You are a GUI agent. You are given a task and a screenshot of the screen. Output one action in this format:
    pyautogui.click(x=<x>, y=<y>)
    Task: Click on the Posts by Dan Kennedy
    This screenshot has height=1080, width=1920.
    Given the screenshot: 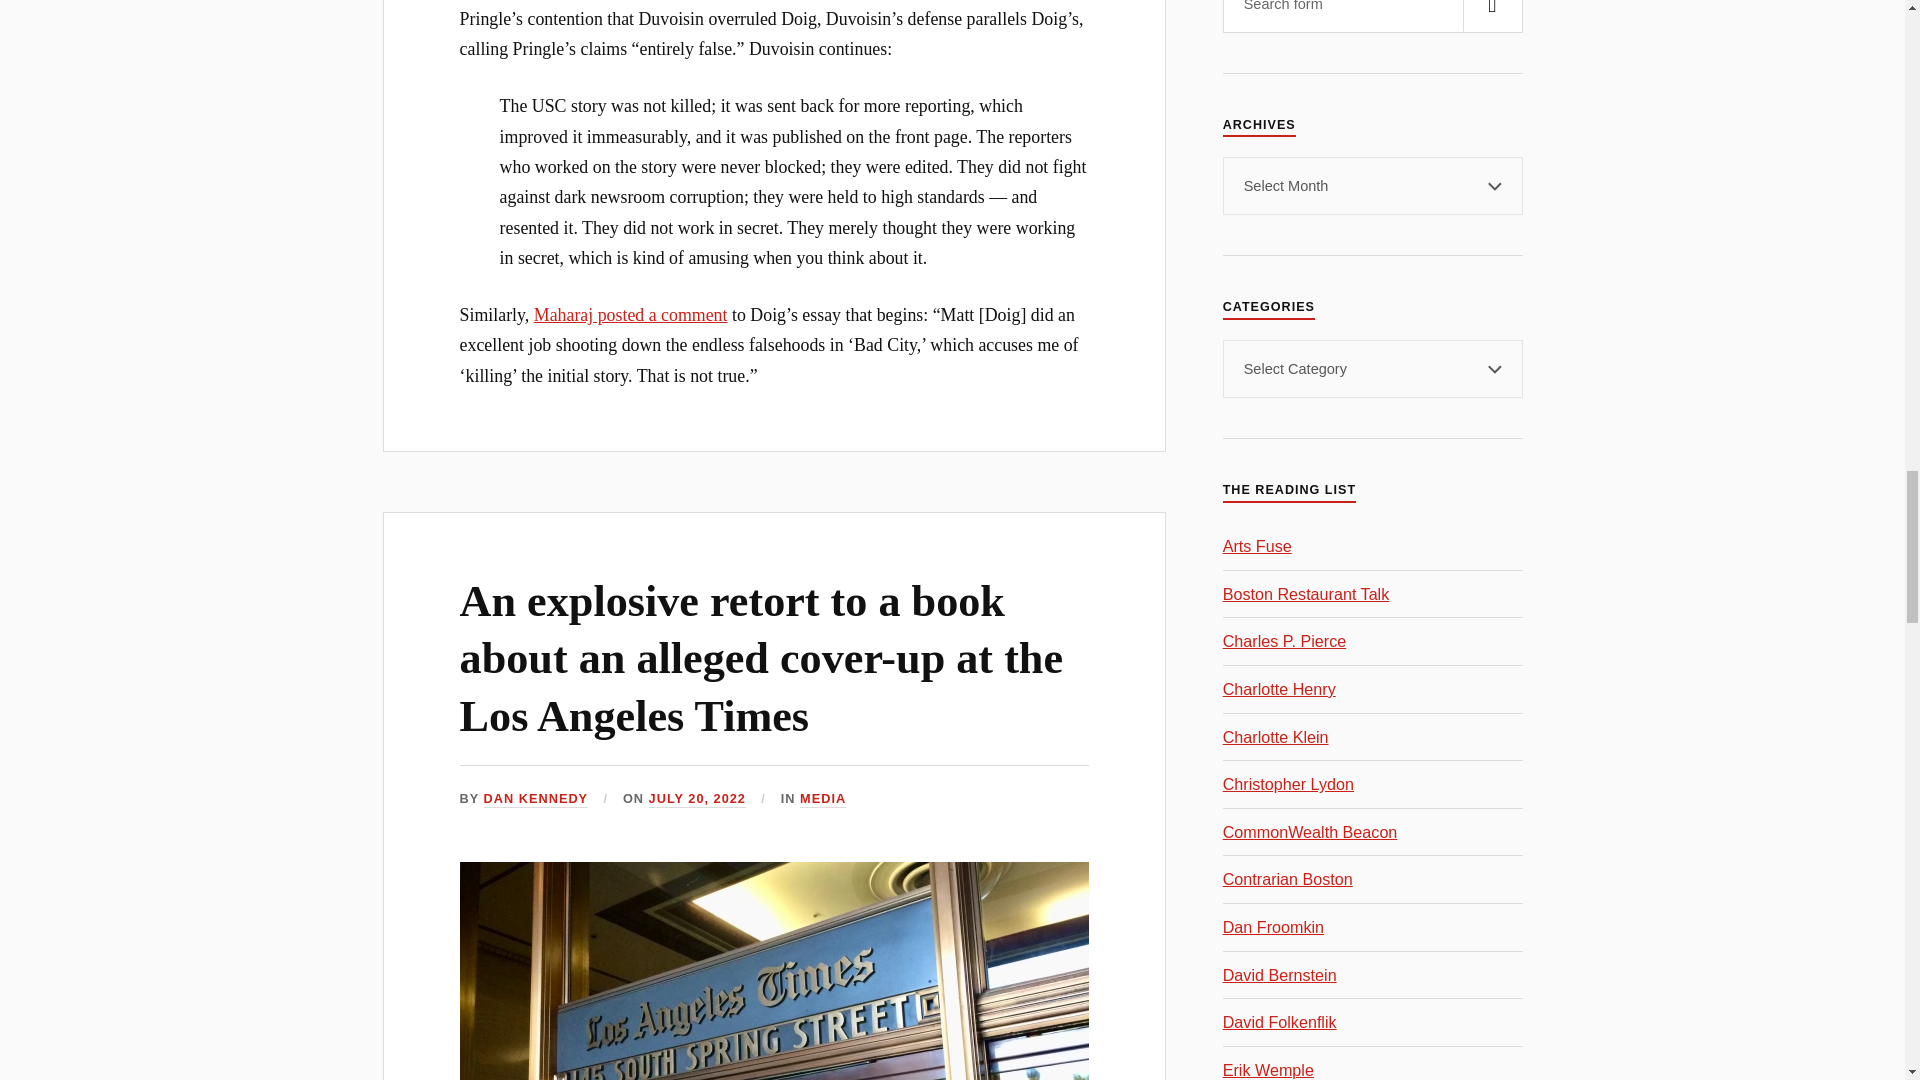 What is the action you would take?
    pyautogui.click(x=536, y=798)
    